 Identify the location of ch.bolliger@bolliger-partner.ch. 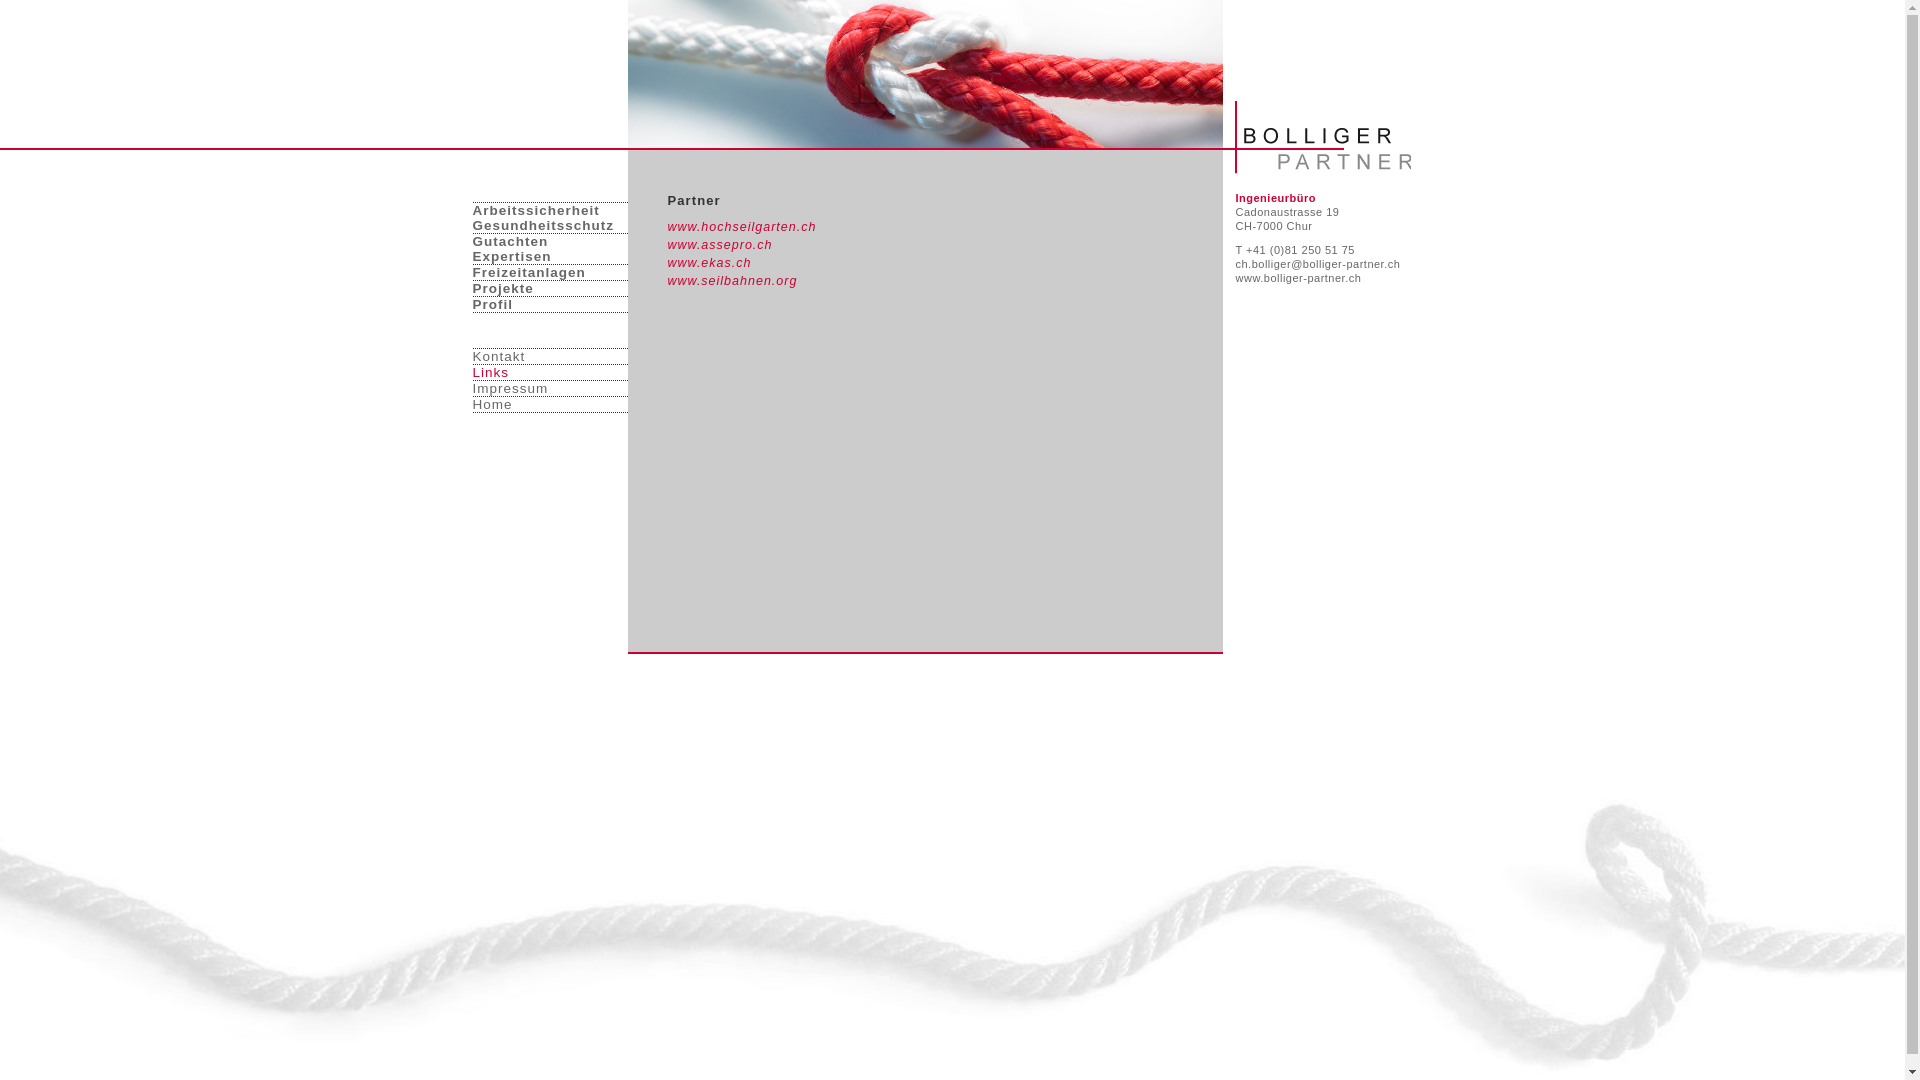
(1318, 264).